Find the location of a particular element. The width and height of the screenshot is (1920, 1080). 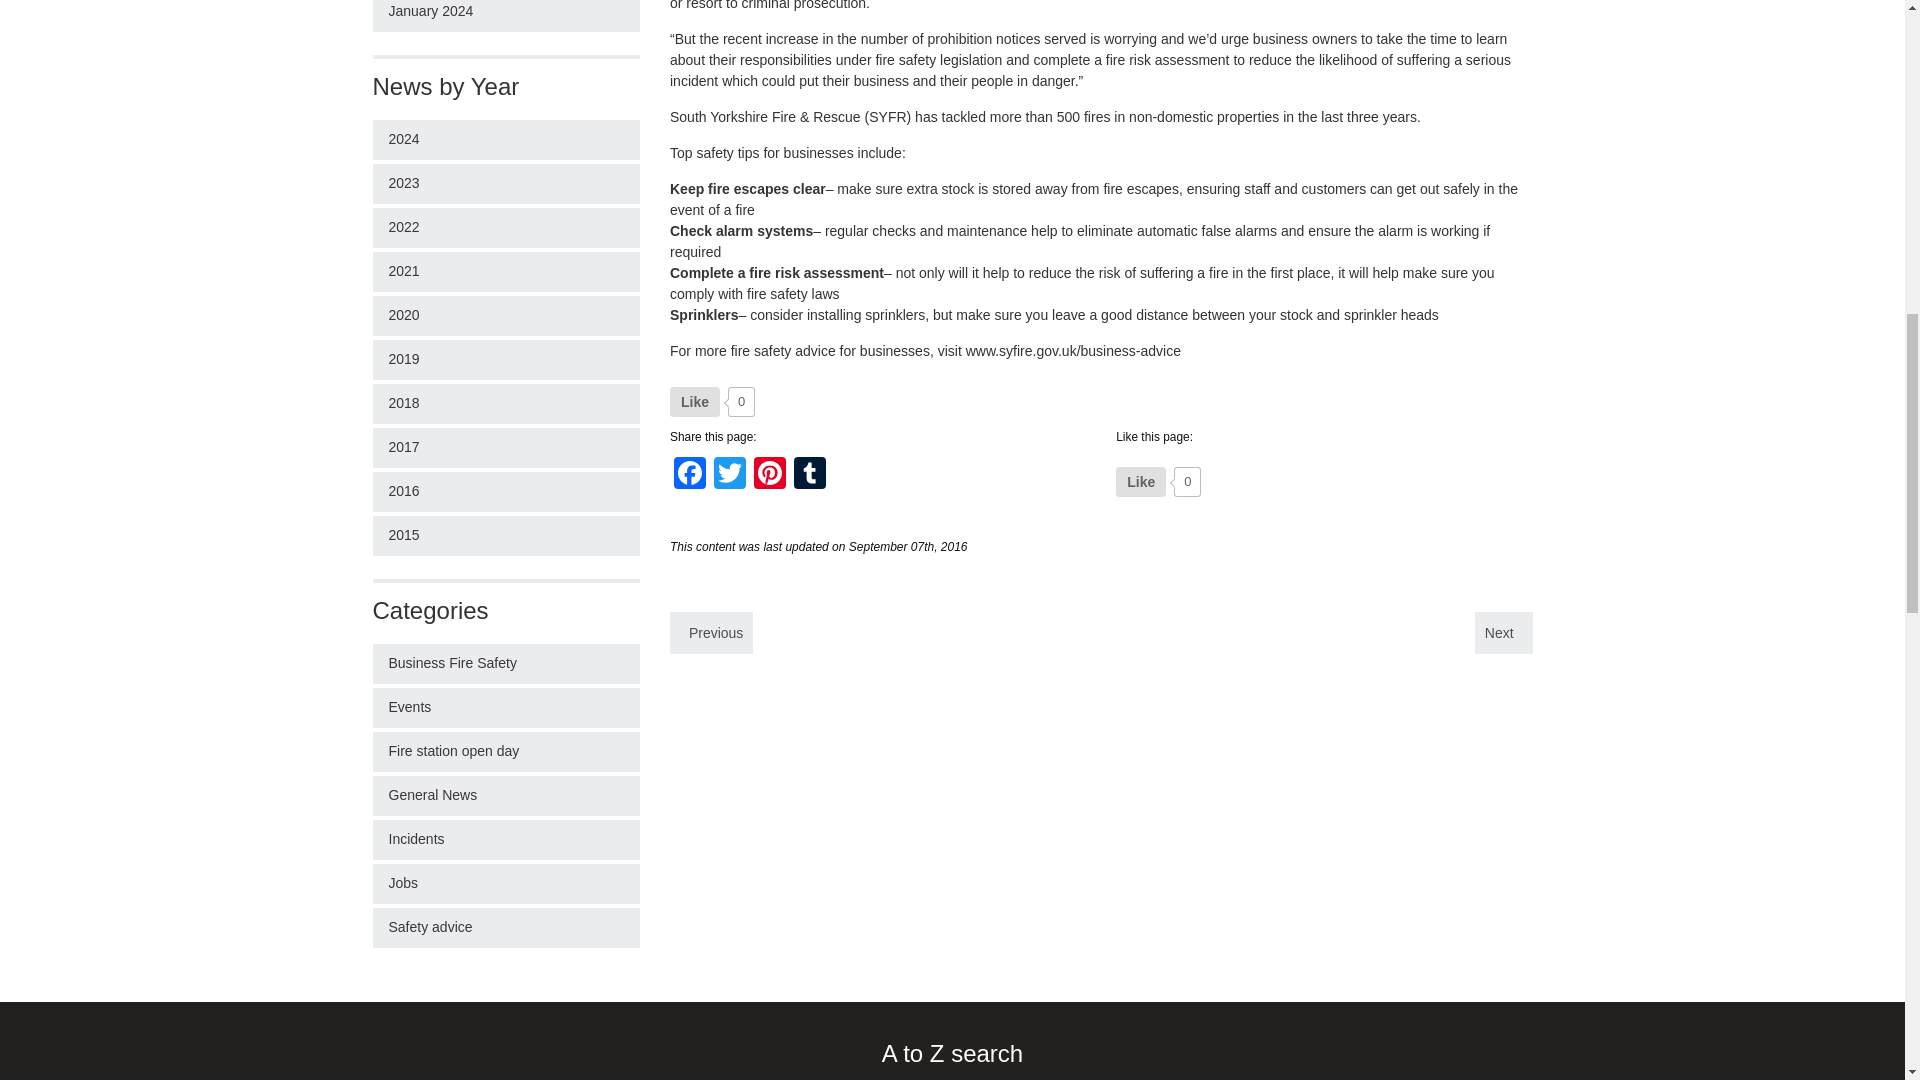

2020 is located at coordinates (506, 315).